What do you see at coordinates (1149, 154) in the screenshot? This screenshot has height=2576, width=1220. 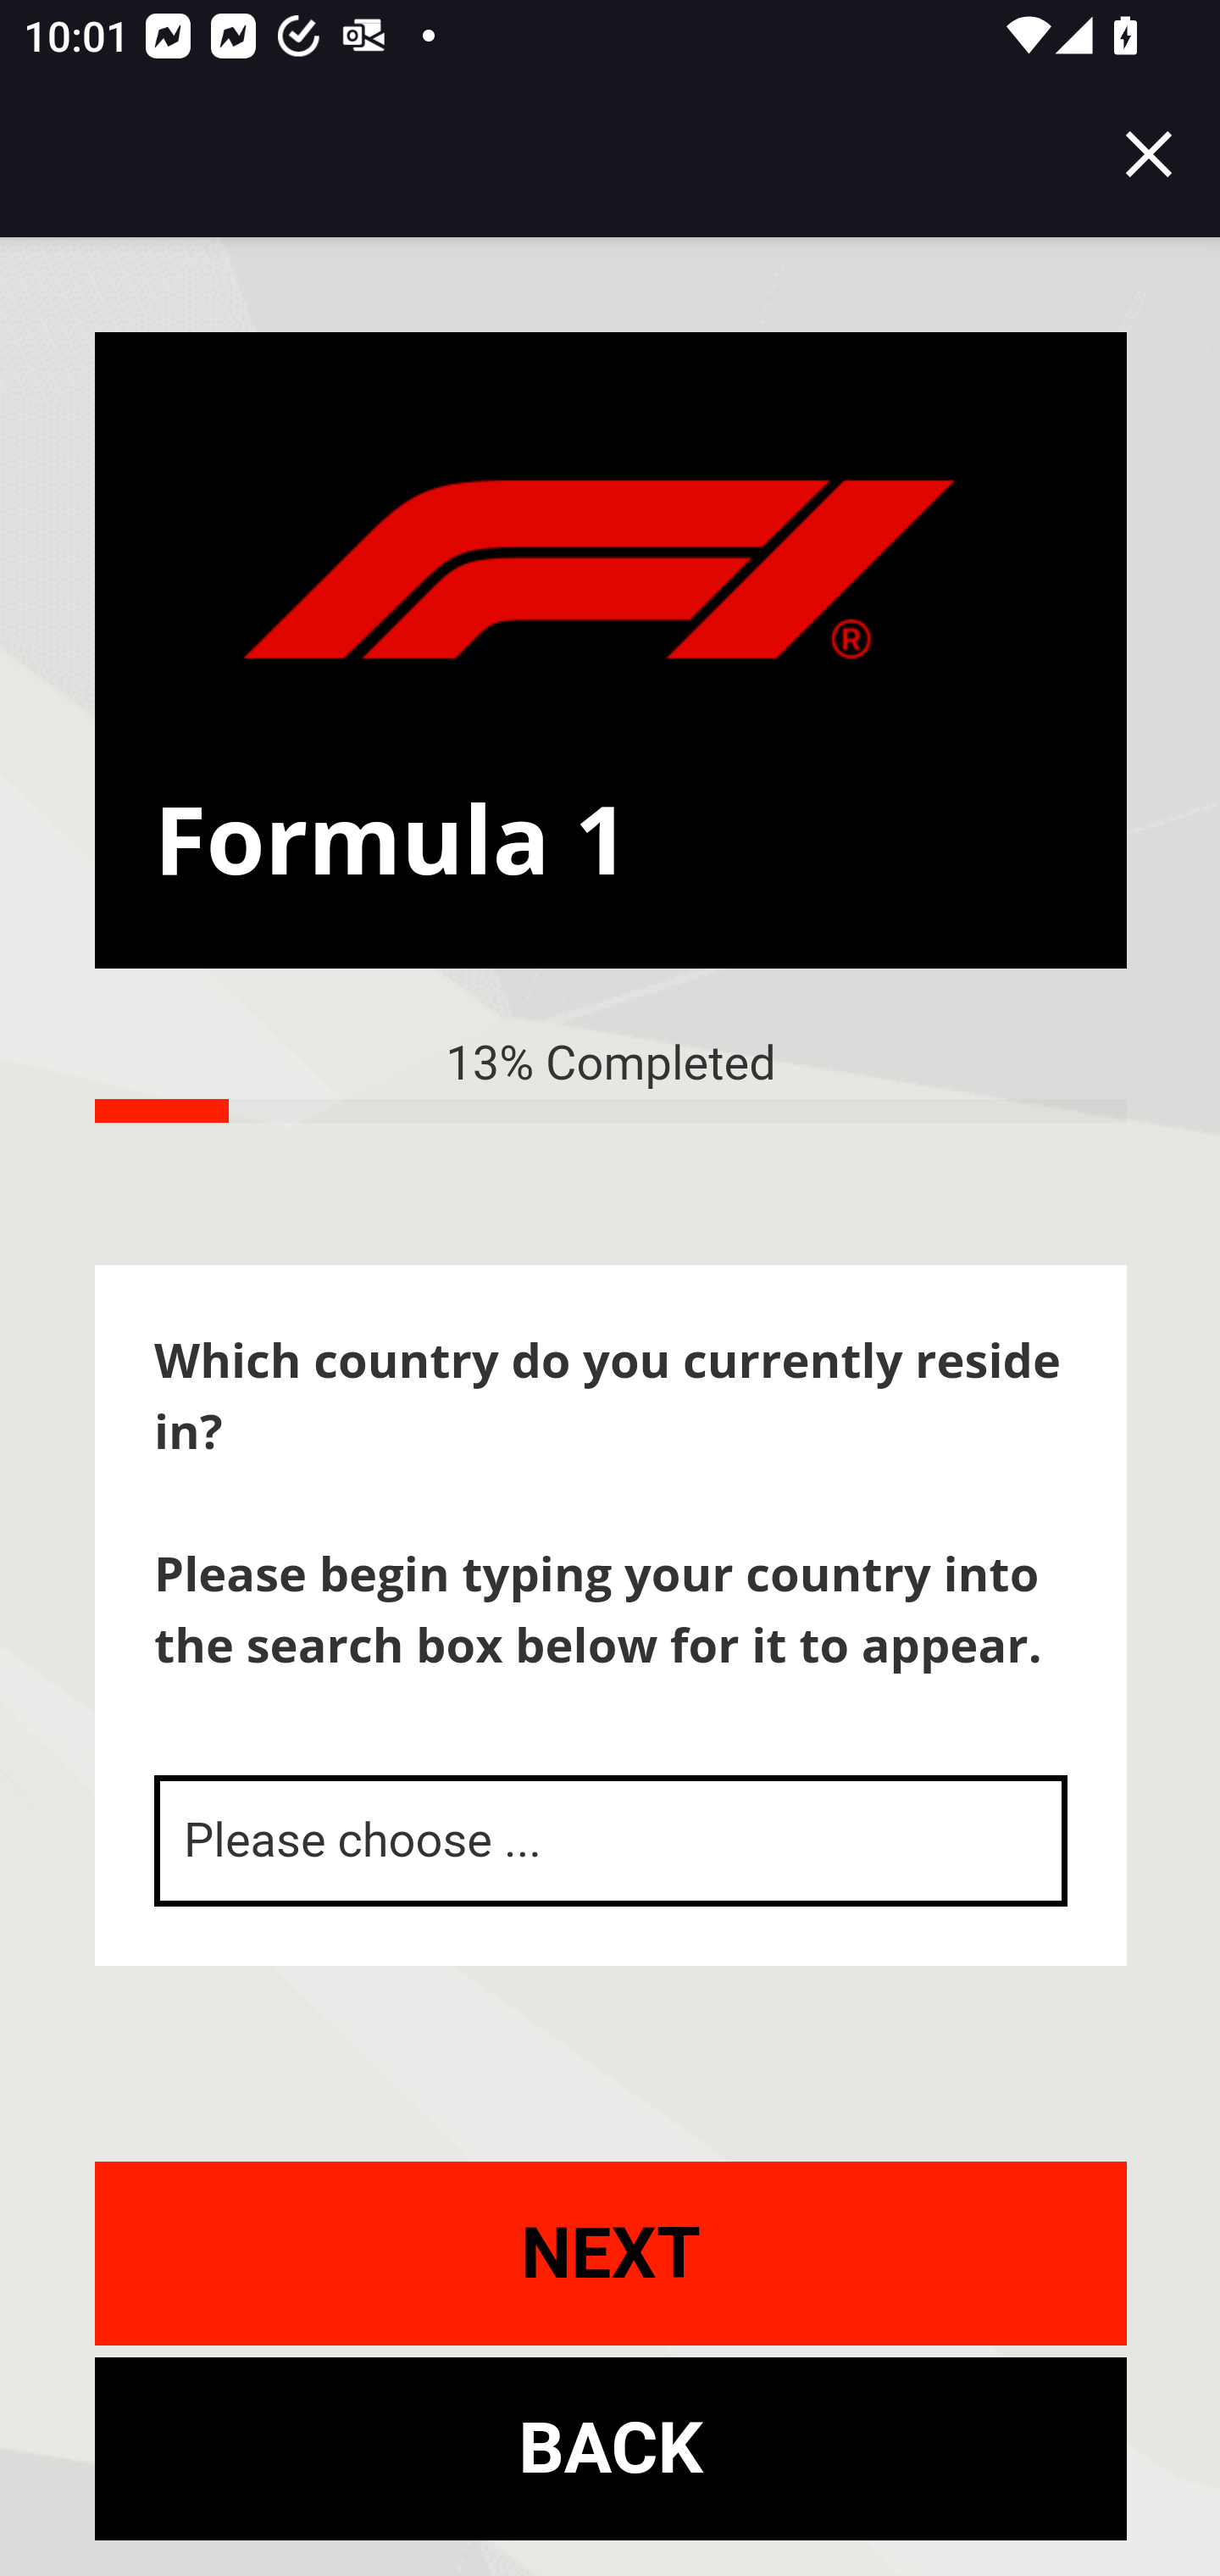 I see `Close` at bounding box center [1149, 154].